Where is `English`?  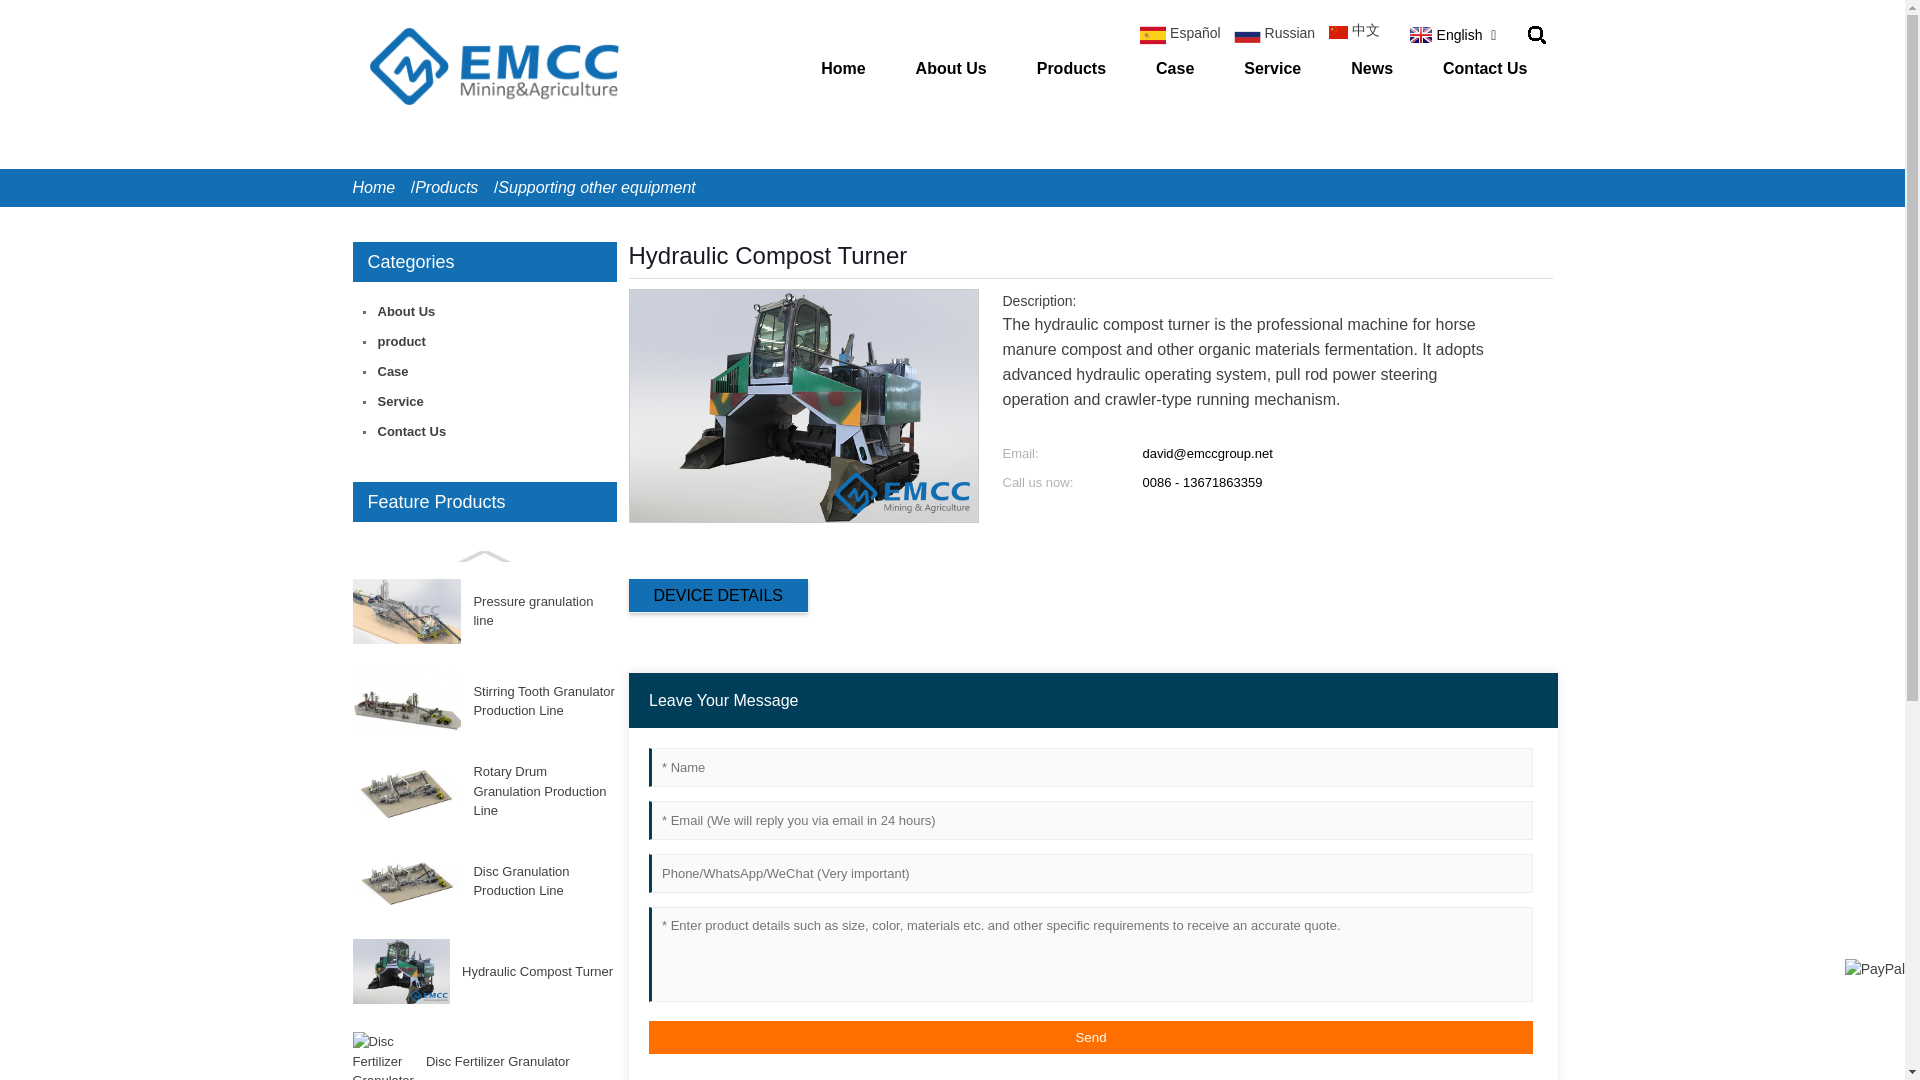
English is located at coordinates (1444, 35).